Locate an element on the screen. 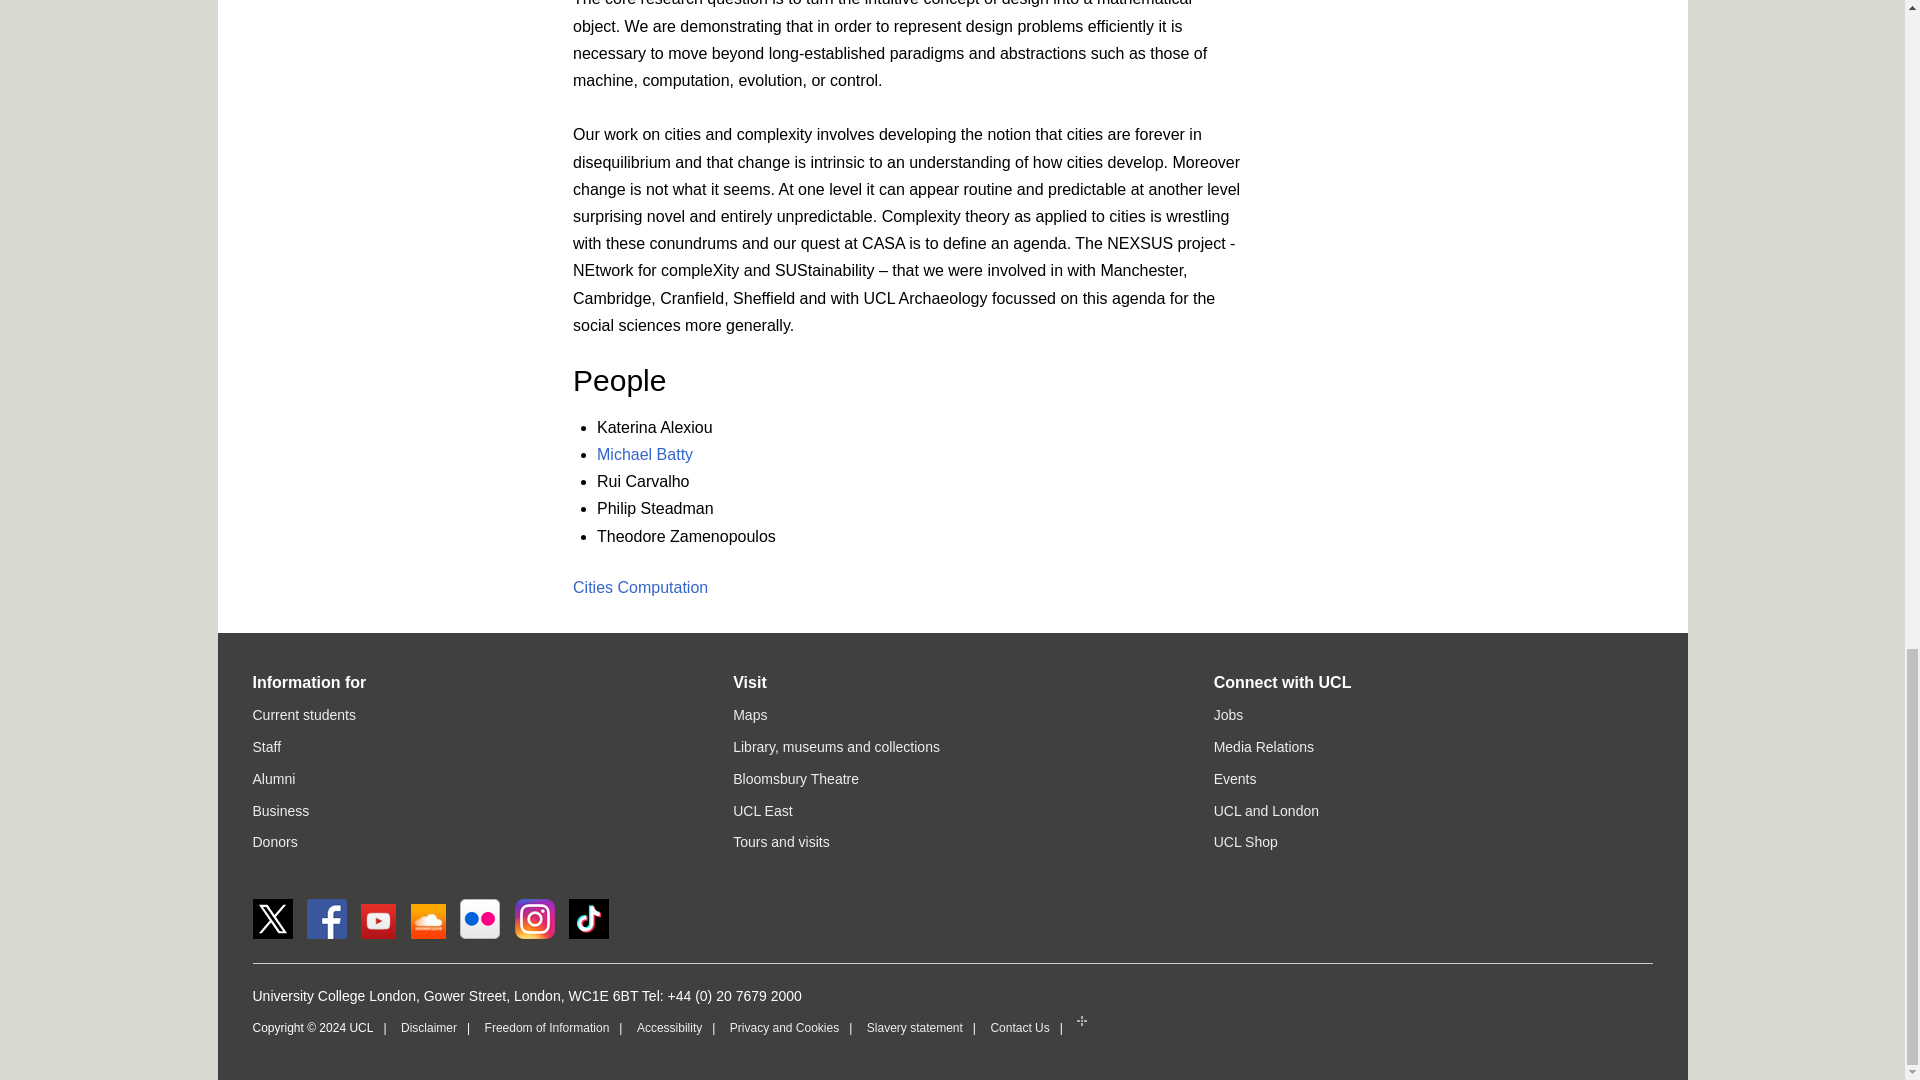 This screenshot has width=1920, height=1080. Computation is located at coordinates (663, 587).